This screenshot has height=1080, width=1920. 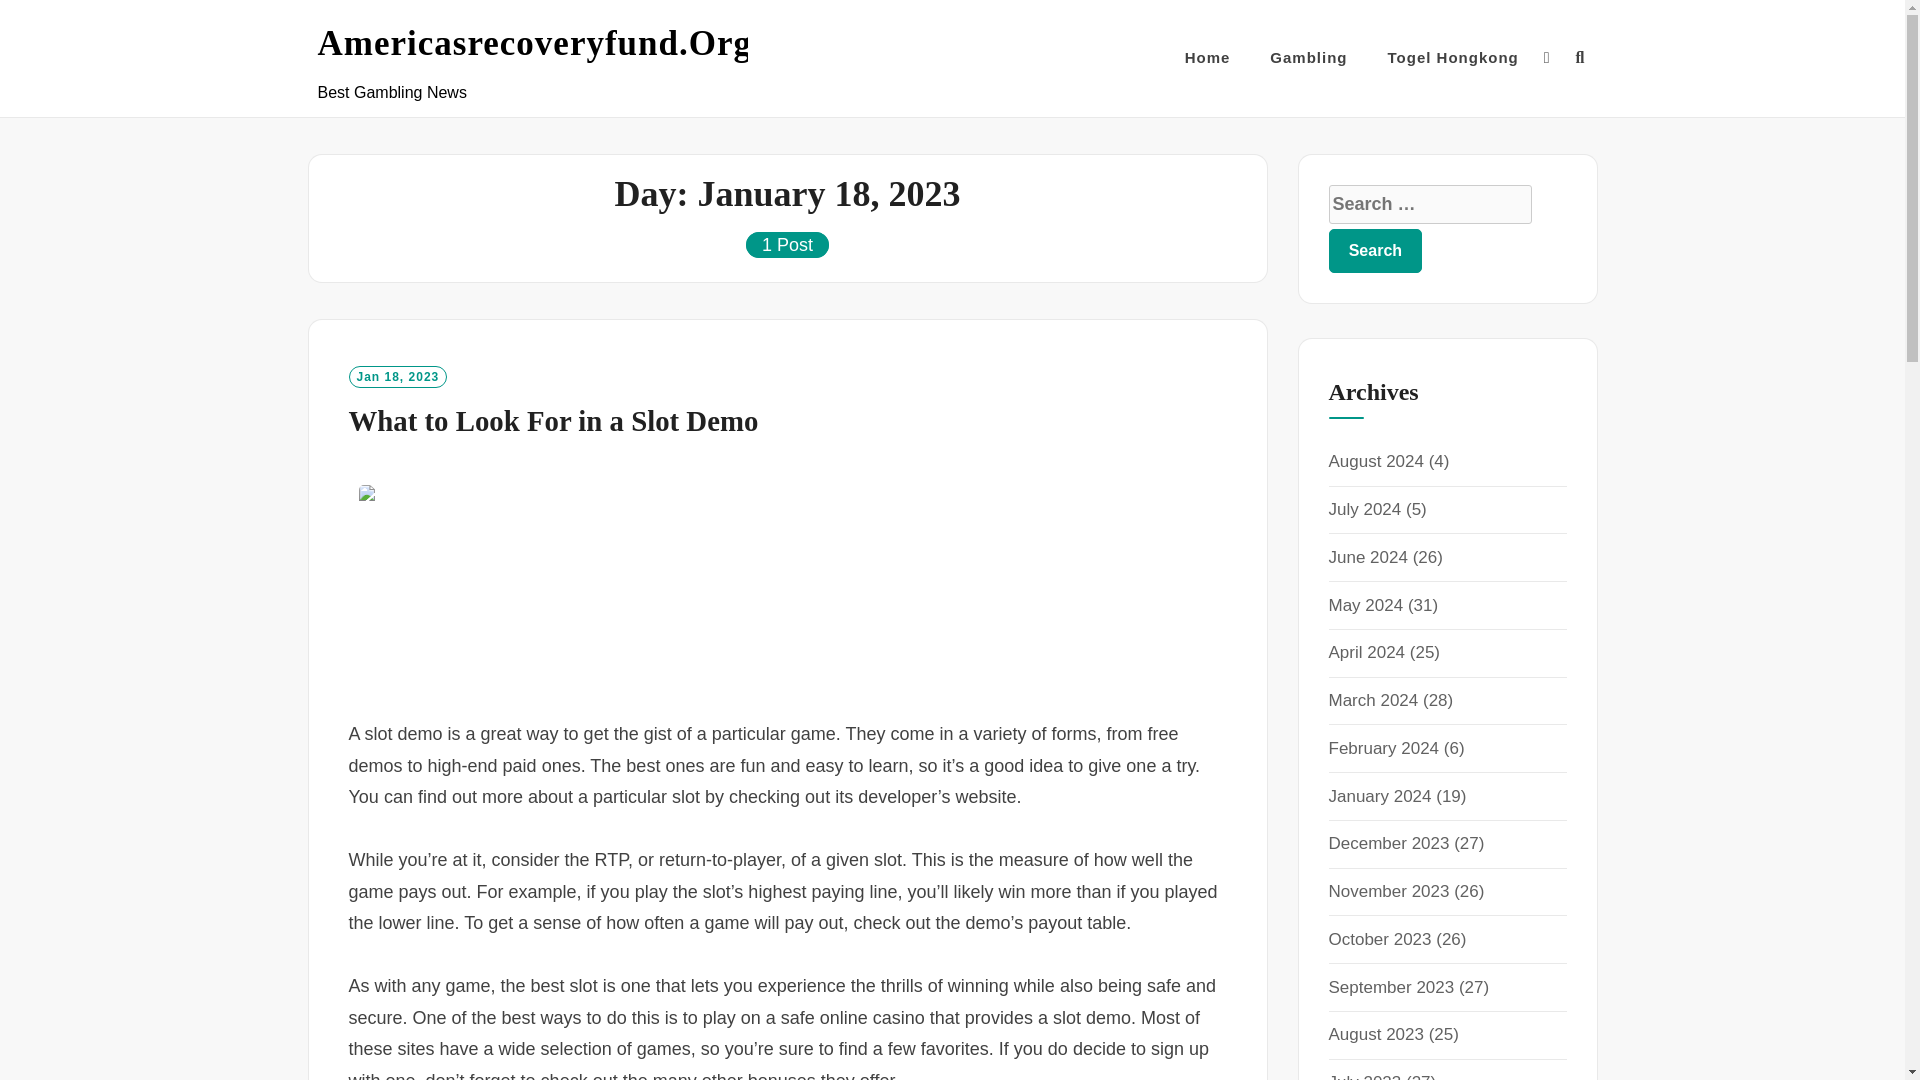 What do you see at coordinates (1308, 58) in the screenshot?
I see `Gambling` at bounding box center [1308, 58].